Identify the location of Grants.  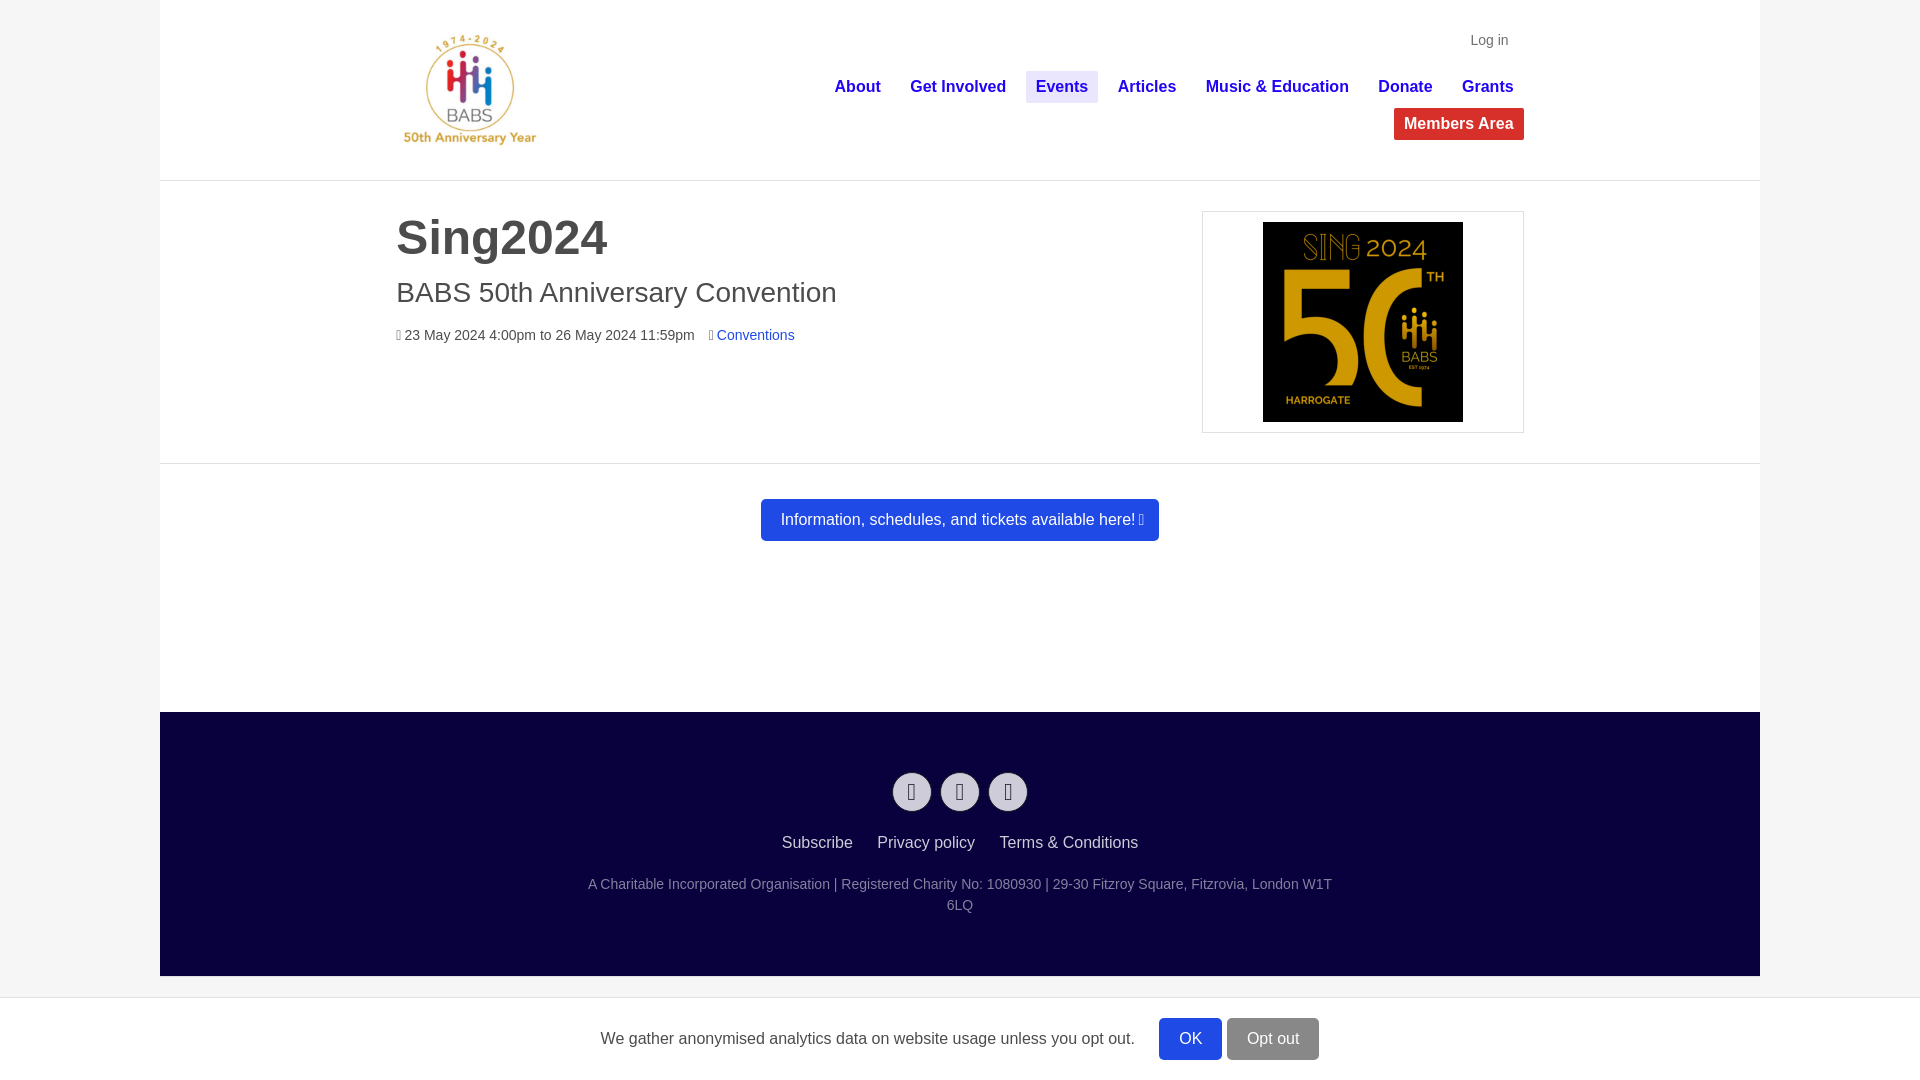
(1488, 86).